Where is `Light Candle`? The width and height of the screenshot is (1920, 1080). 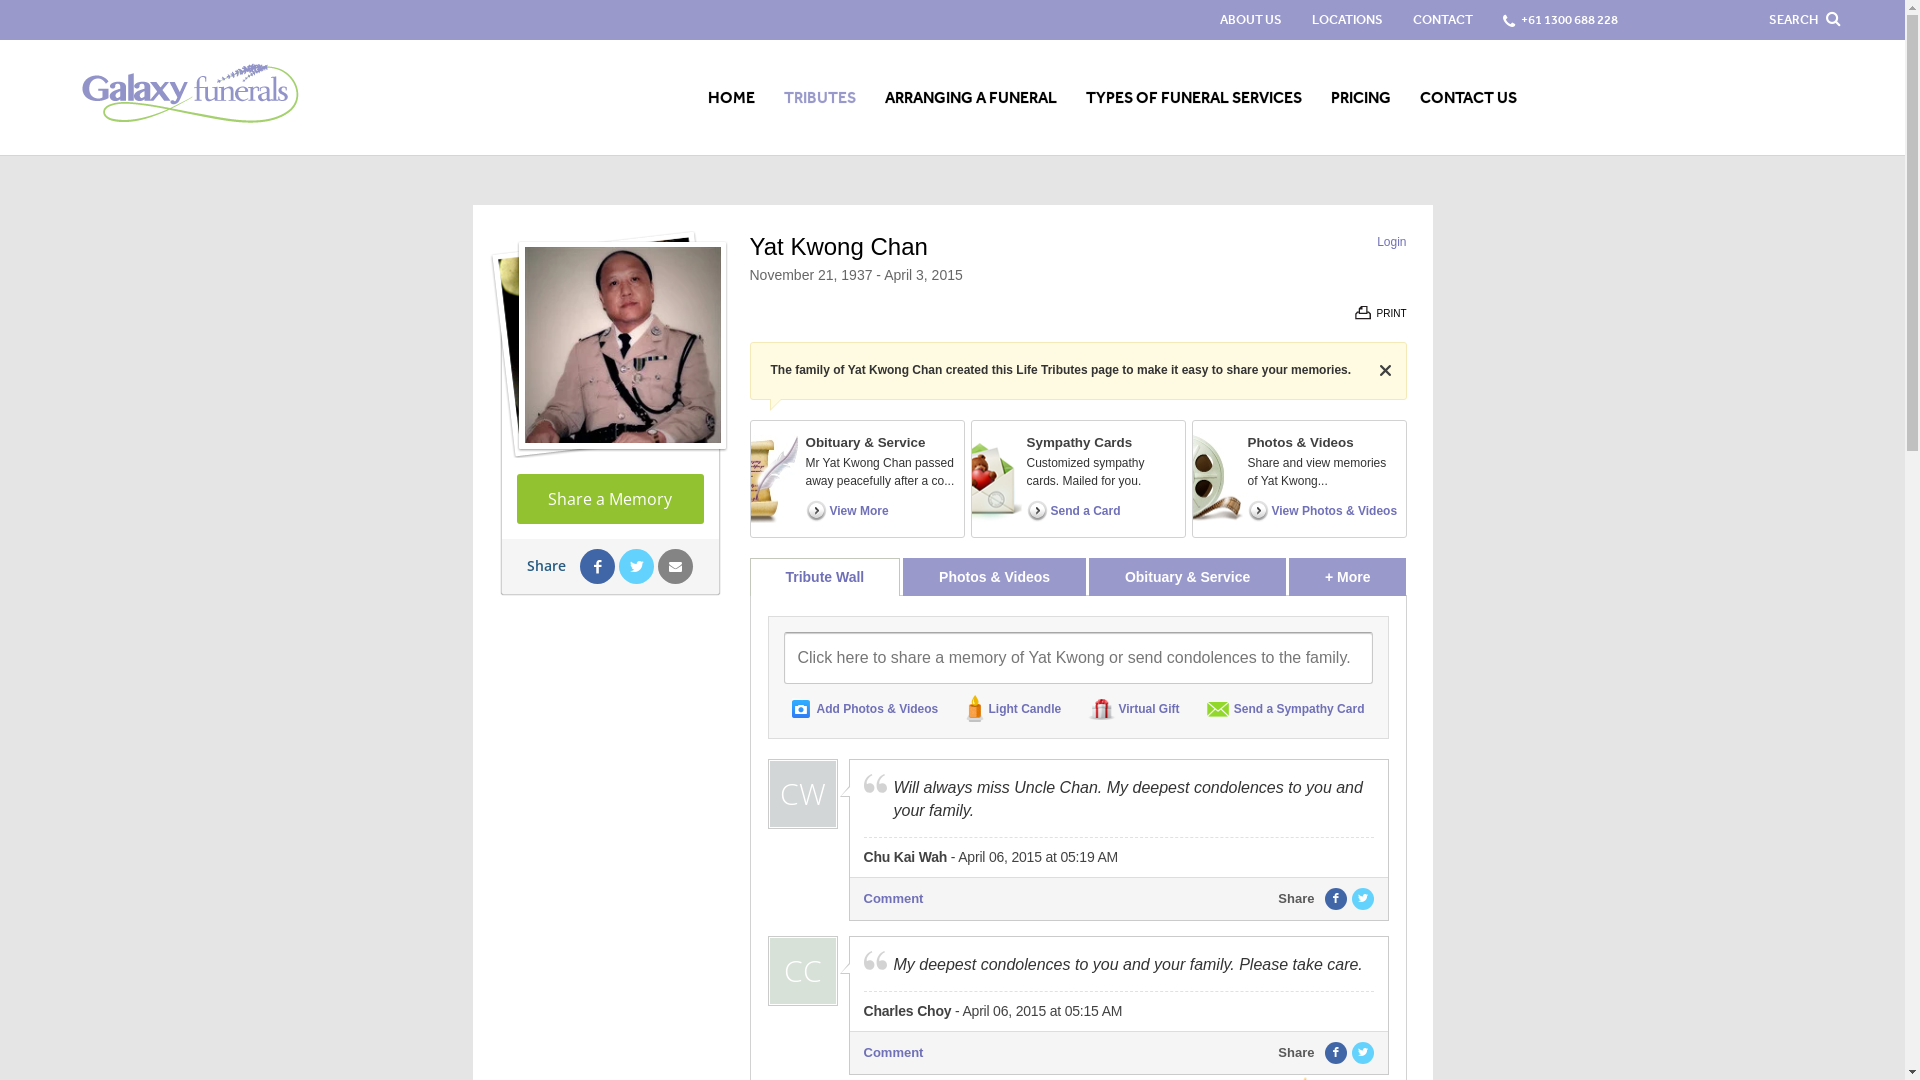 Light Candle is located at coordinates (1014, 708).